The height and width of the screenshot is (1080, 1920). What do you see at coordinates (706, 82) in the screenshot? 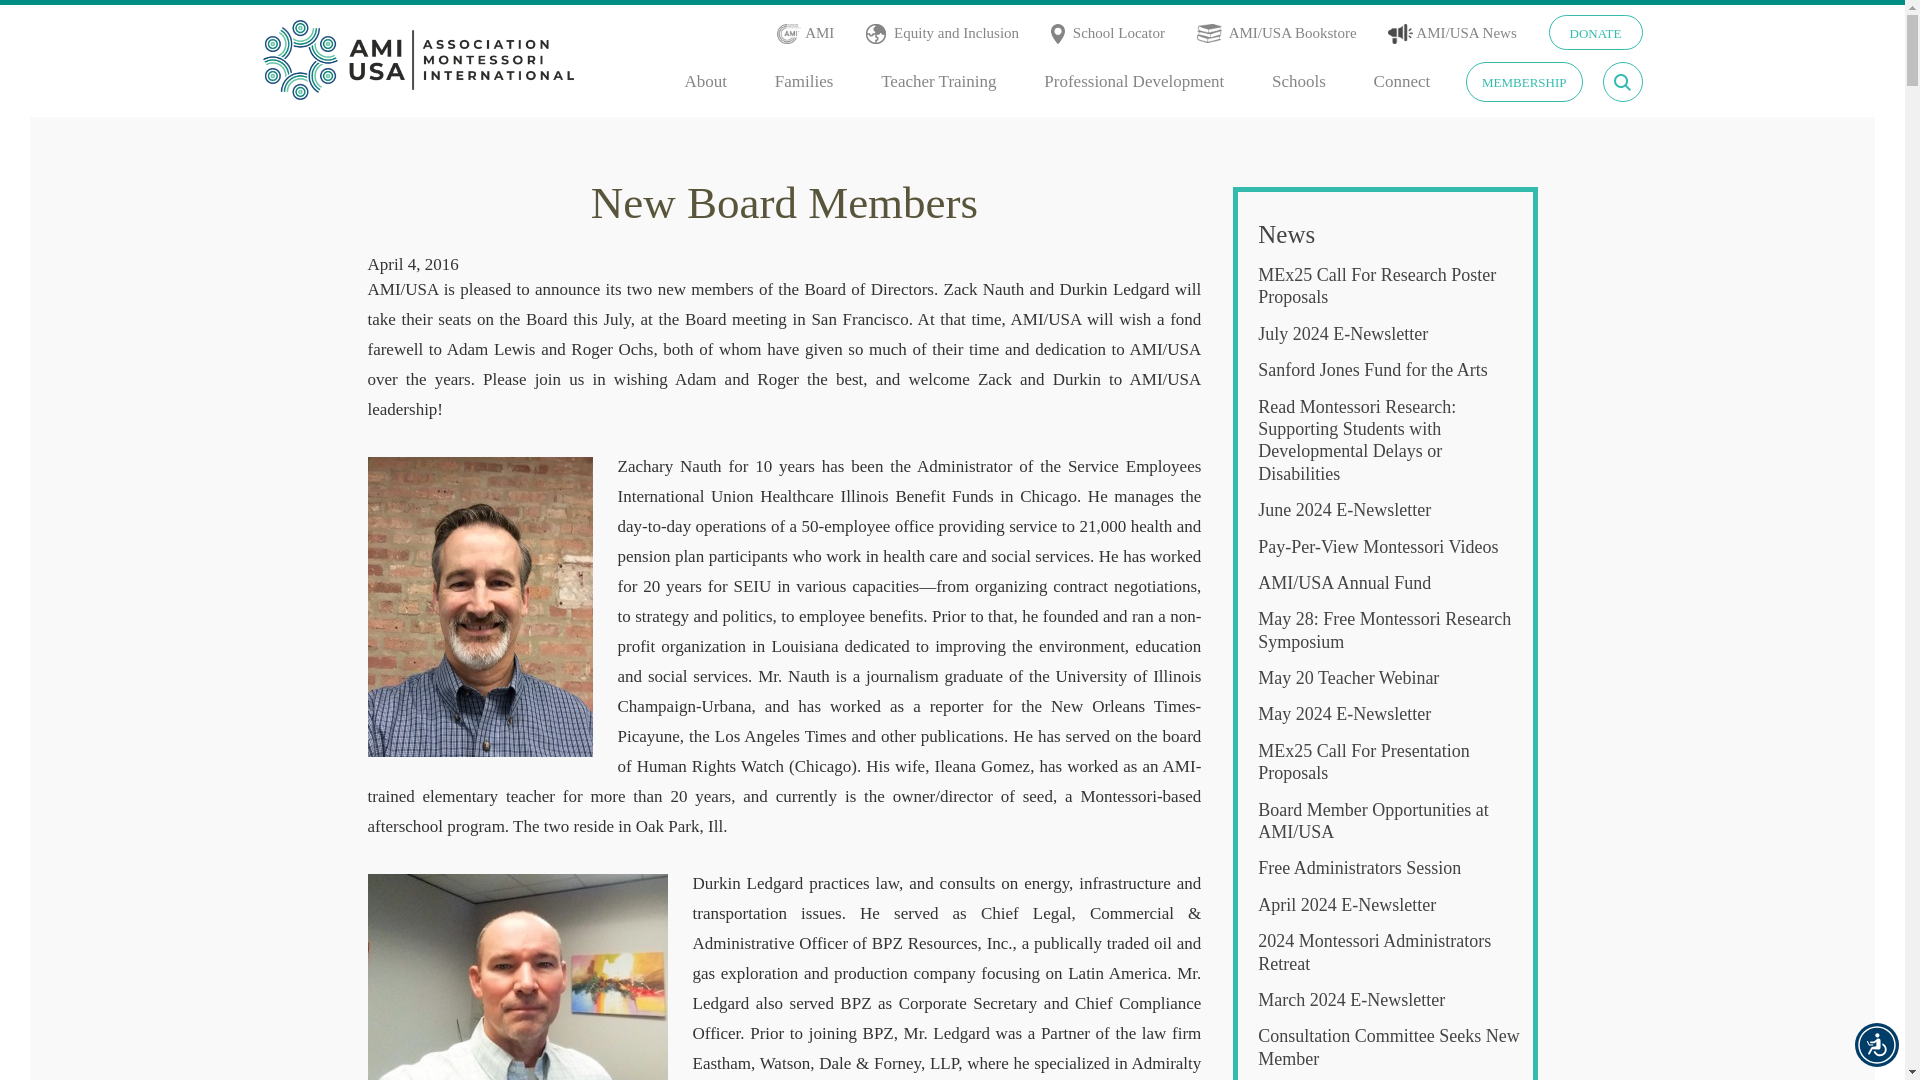
I see `About` at bounding box center [706, 82].